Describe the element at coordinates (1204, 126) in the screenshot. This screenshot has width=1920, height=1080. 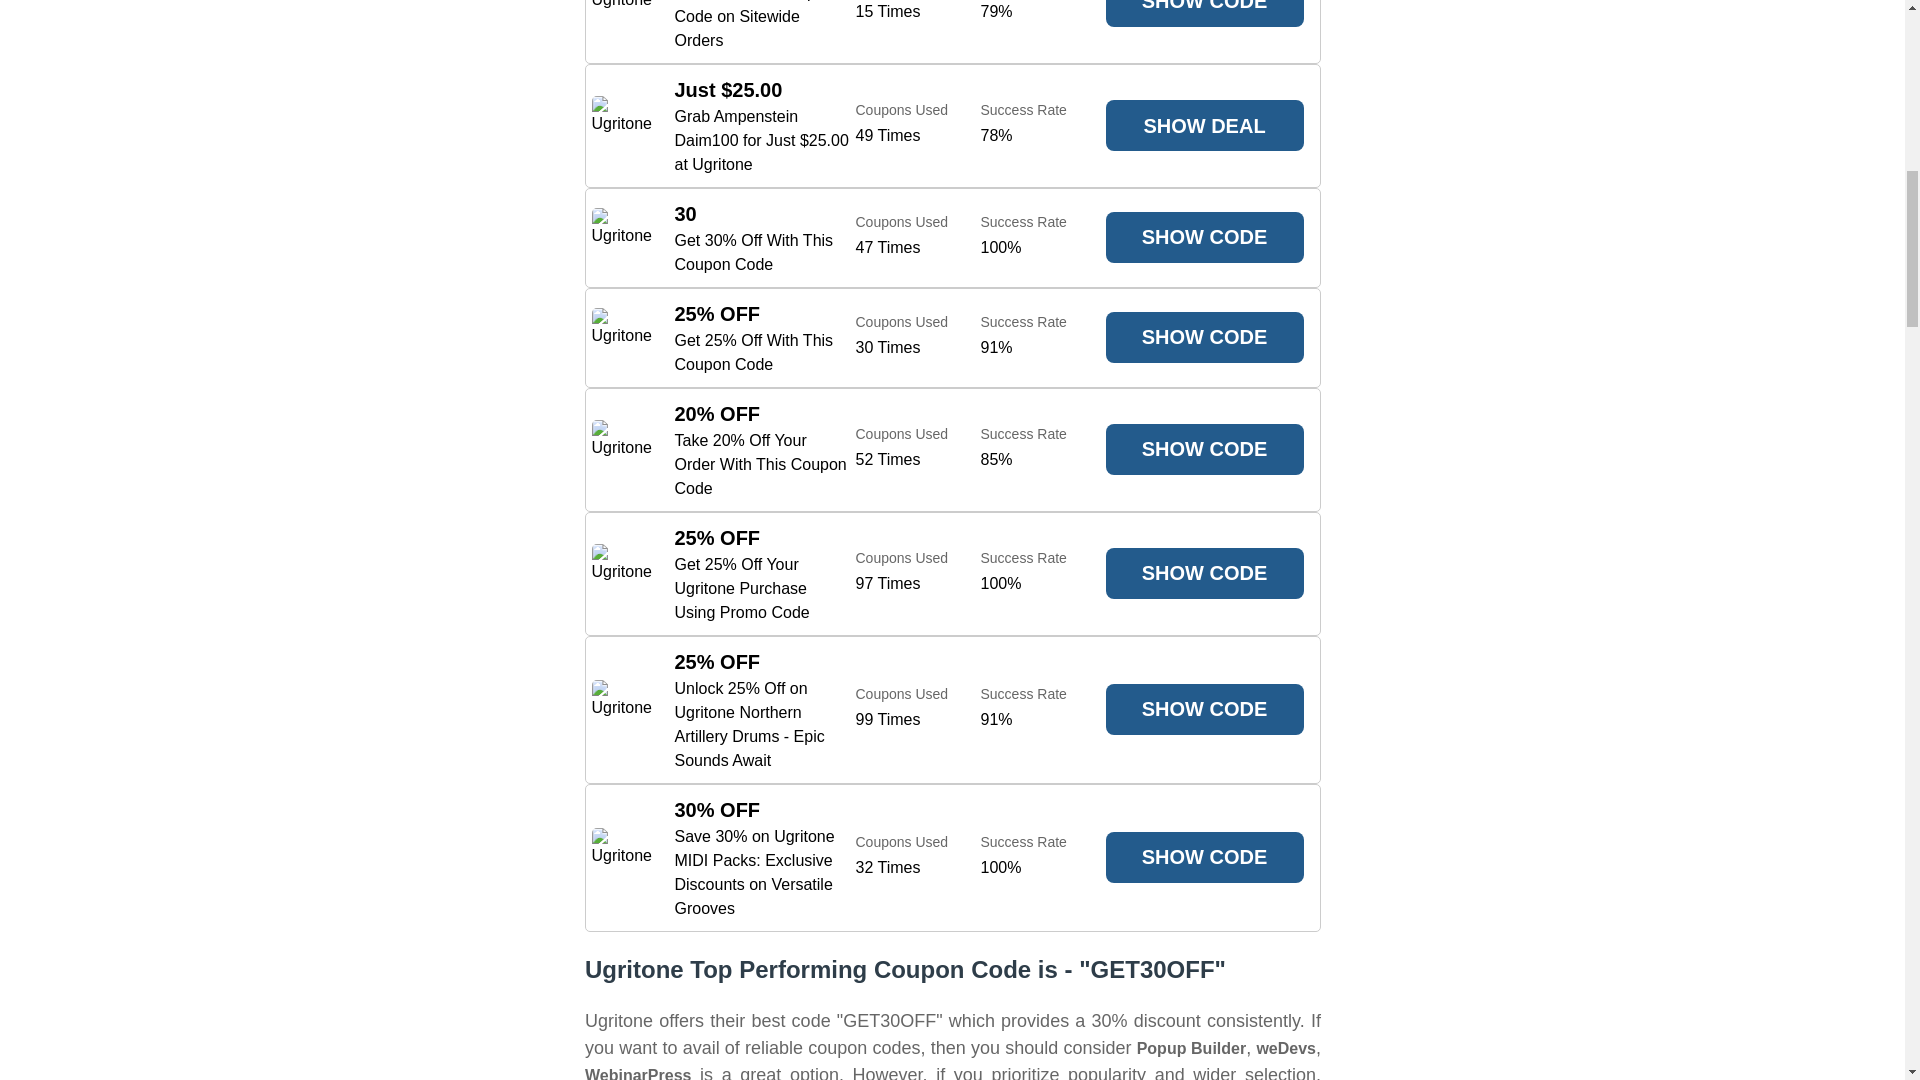
I see `SHOW DEAL` at that location.